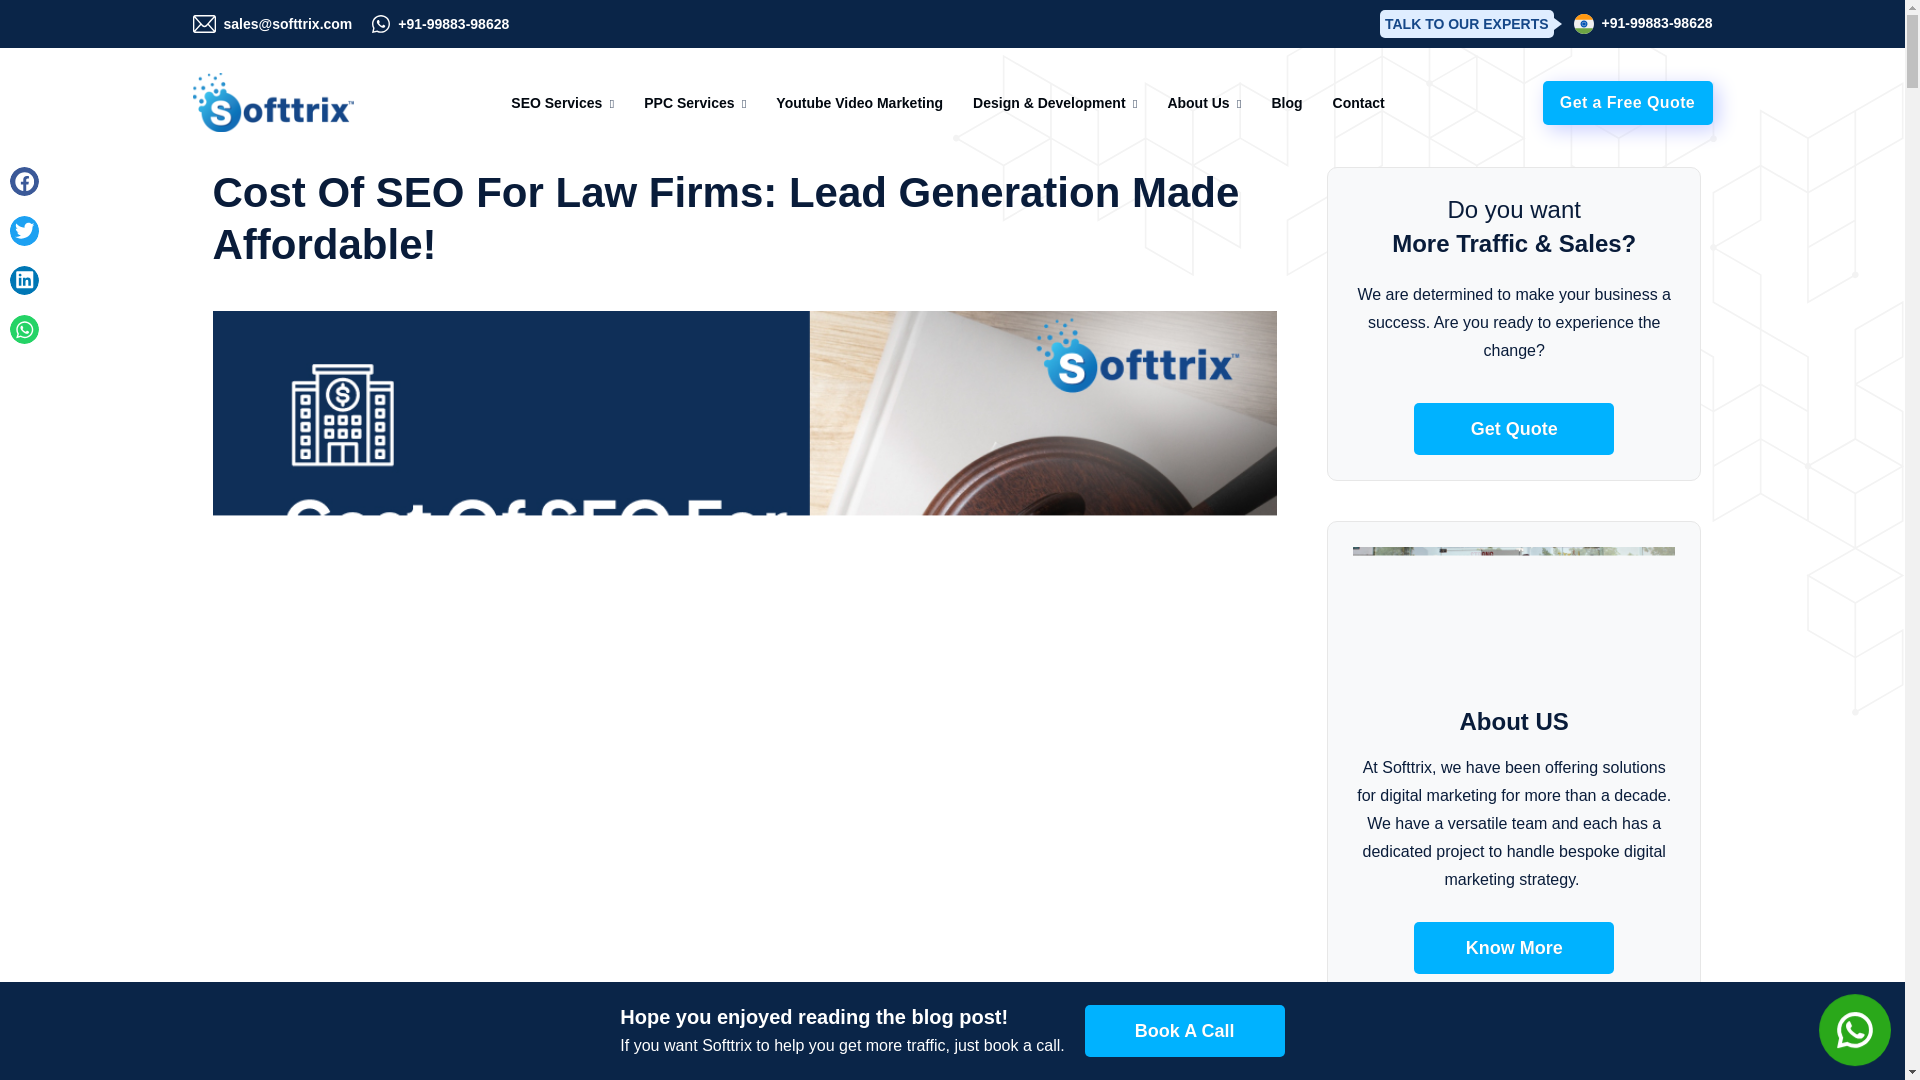 This screenshot has width=1920, height=1080. What do you see at coordinates (520, 1025) in the screenshot?
I see `35 Comments` at bounding box center [520, 1025].